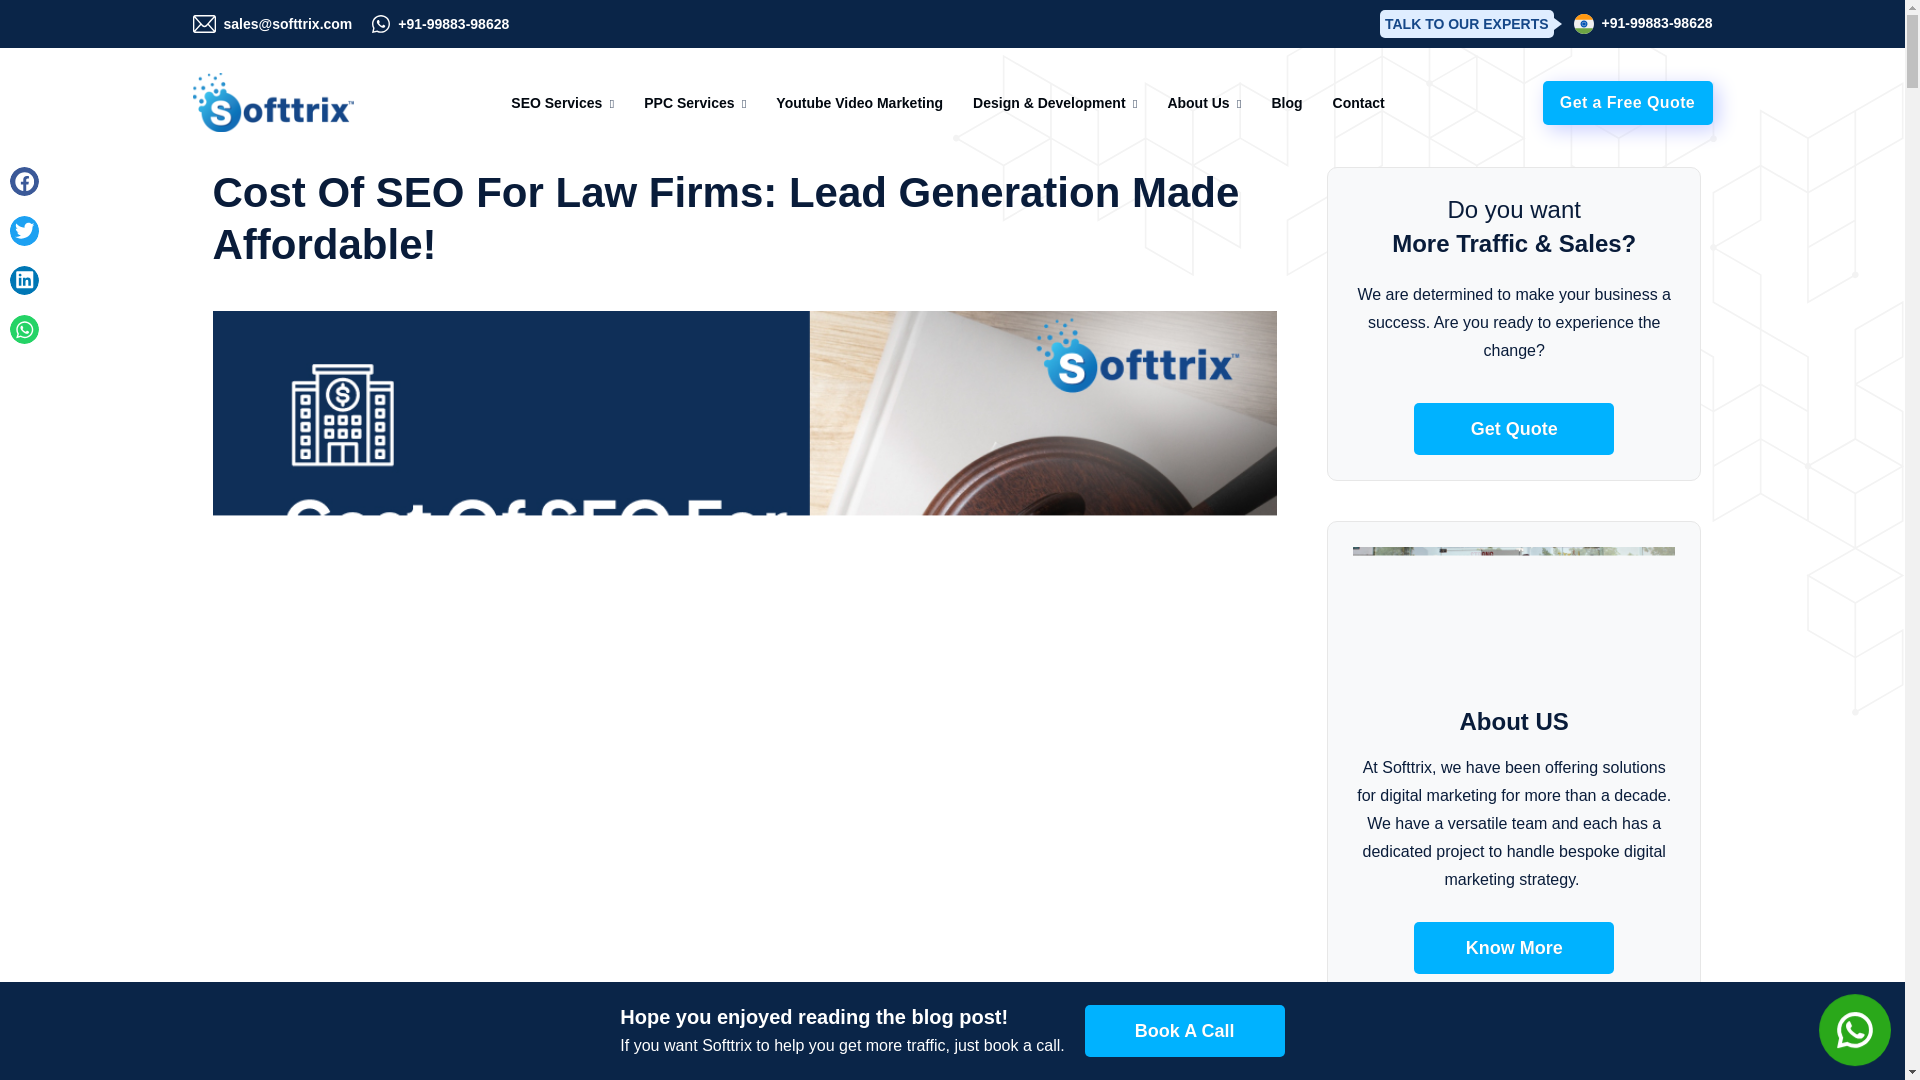 This screenshot has width=1920, height=1080. What do you see at coordinates (520, 1025) in the screenshot?
I see `35 Comments` at bounding box center [520, 1025].